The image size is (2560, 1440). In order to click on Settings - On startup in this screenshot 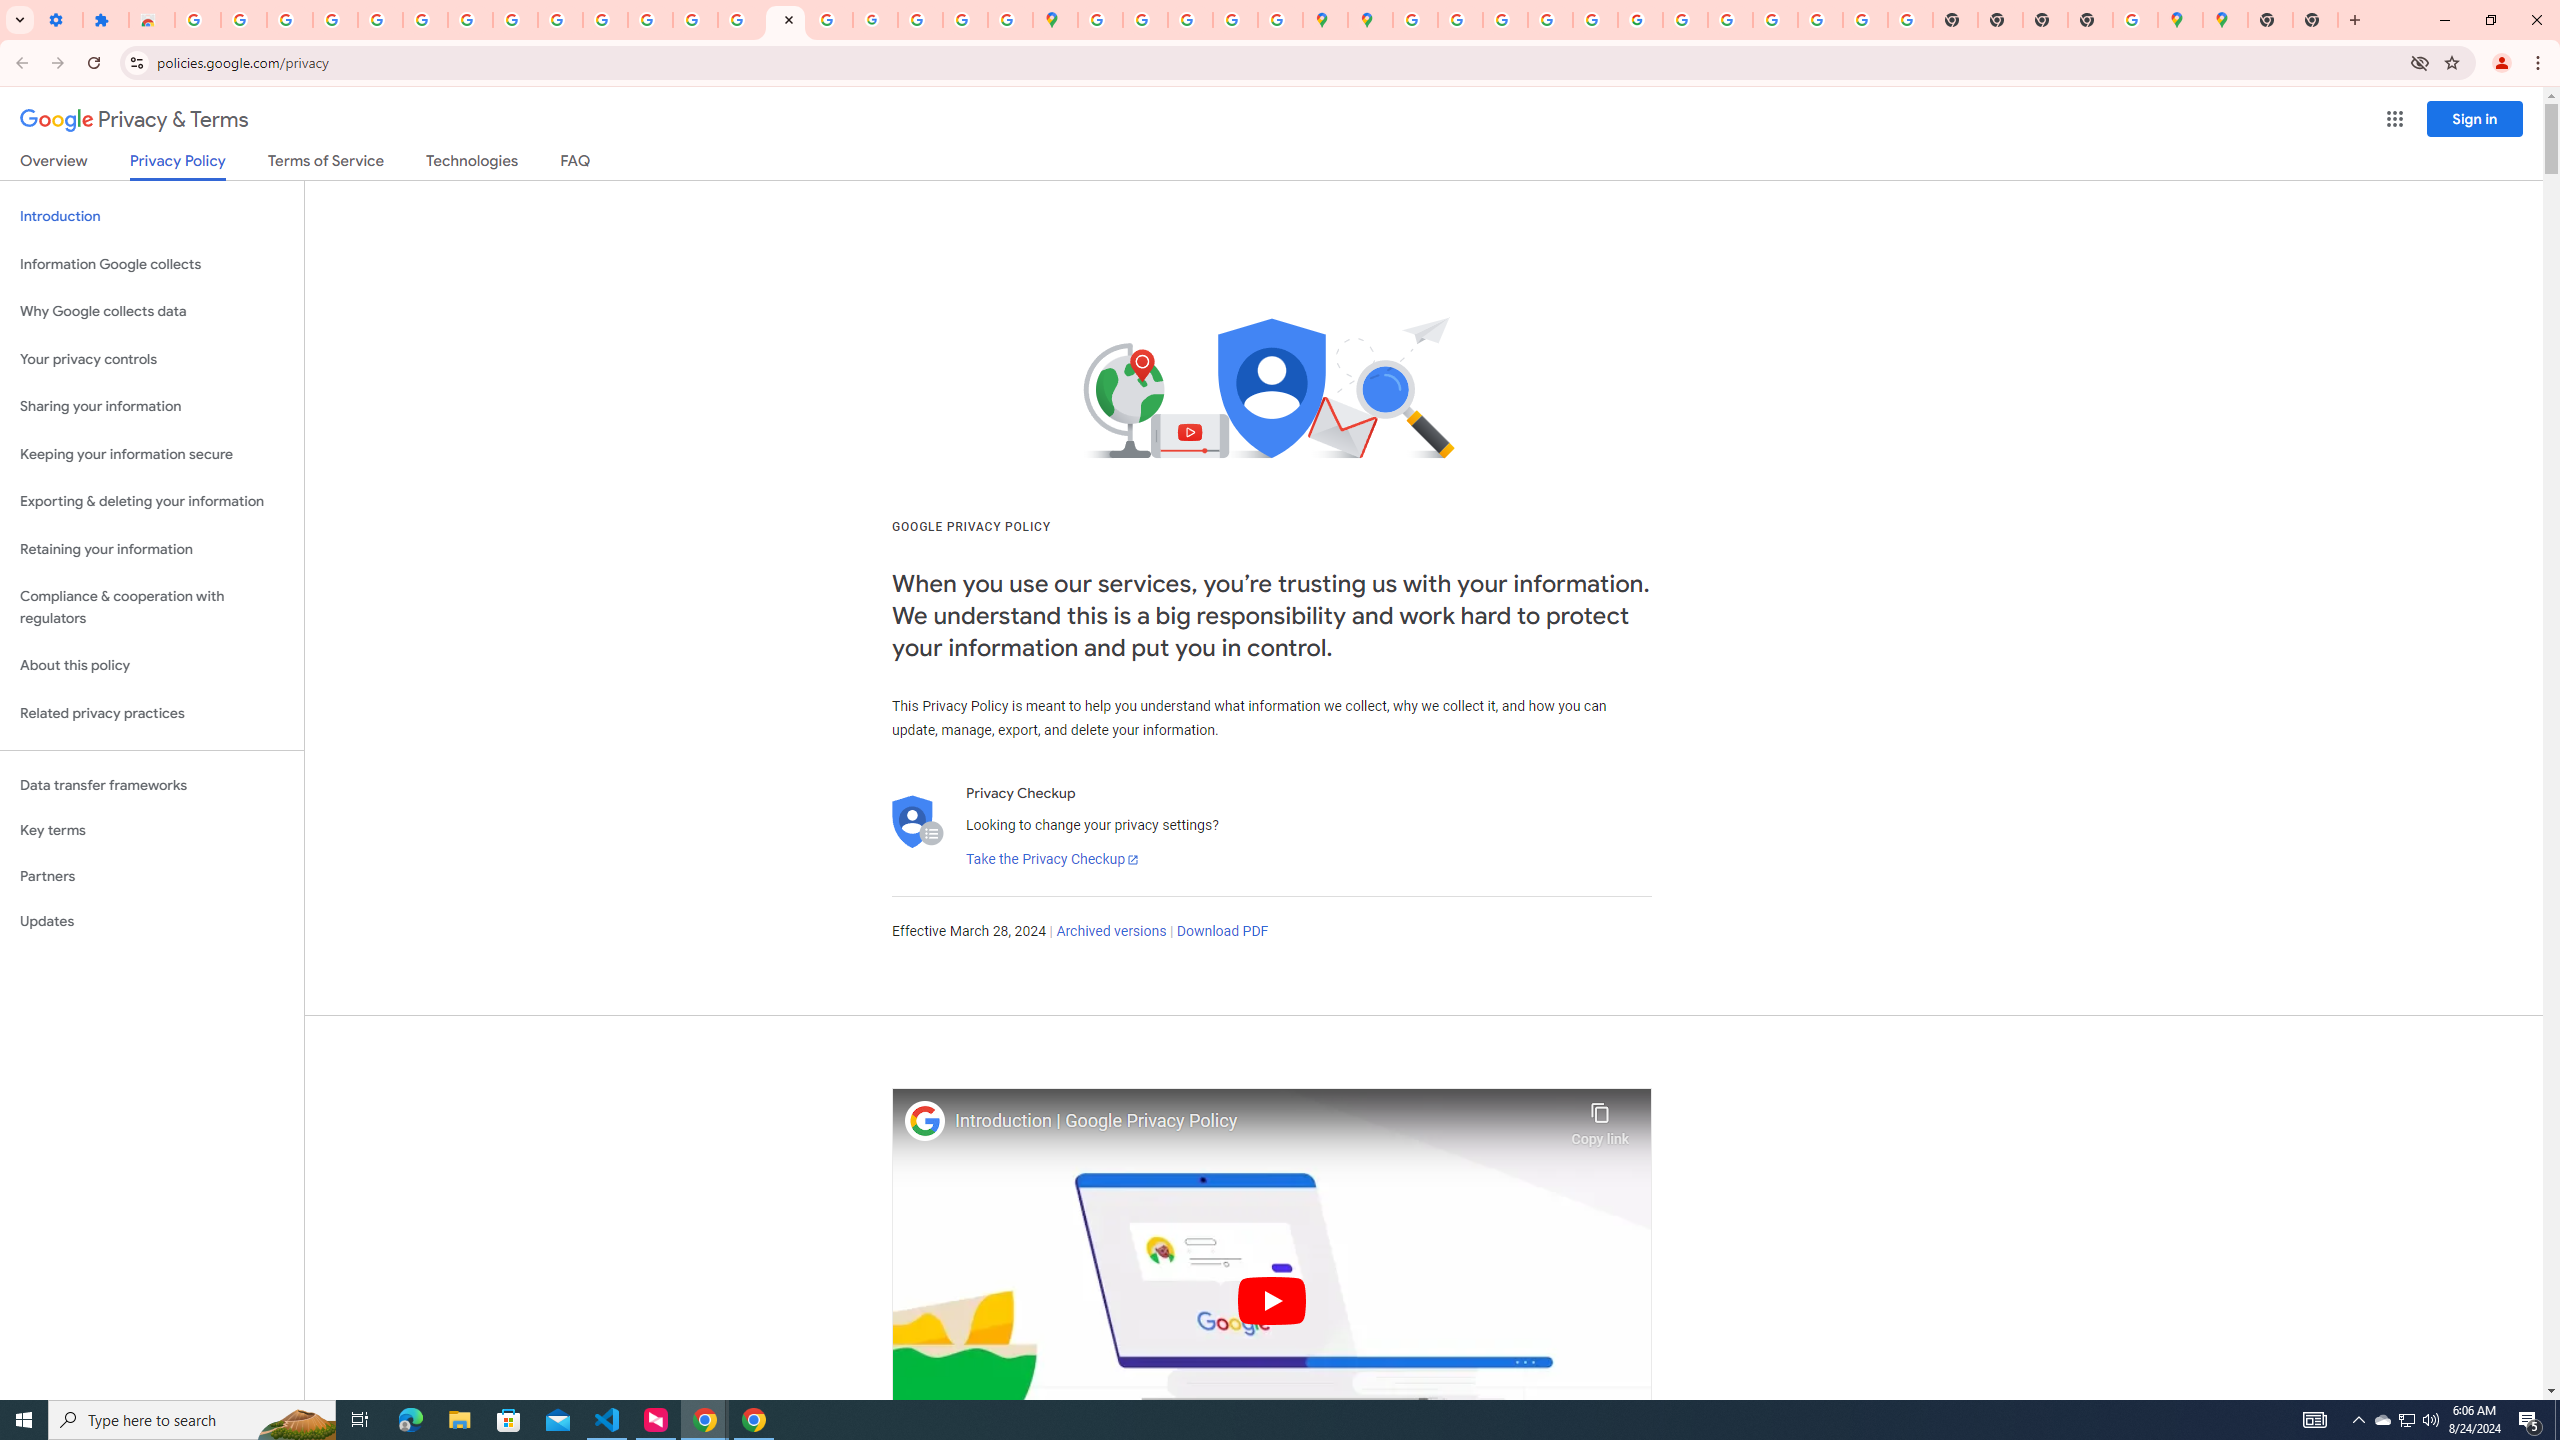, I will do `click(60, 20)`.